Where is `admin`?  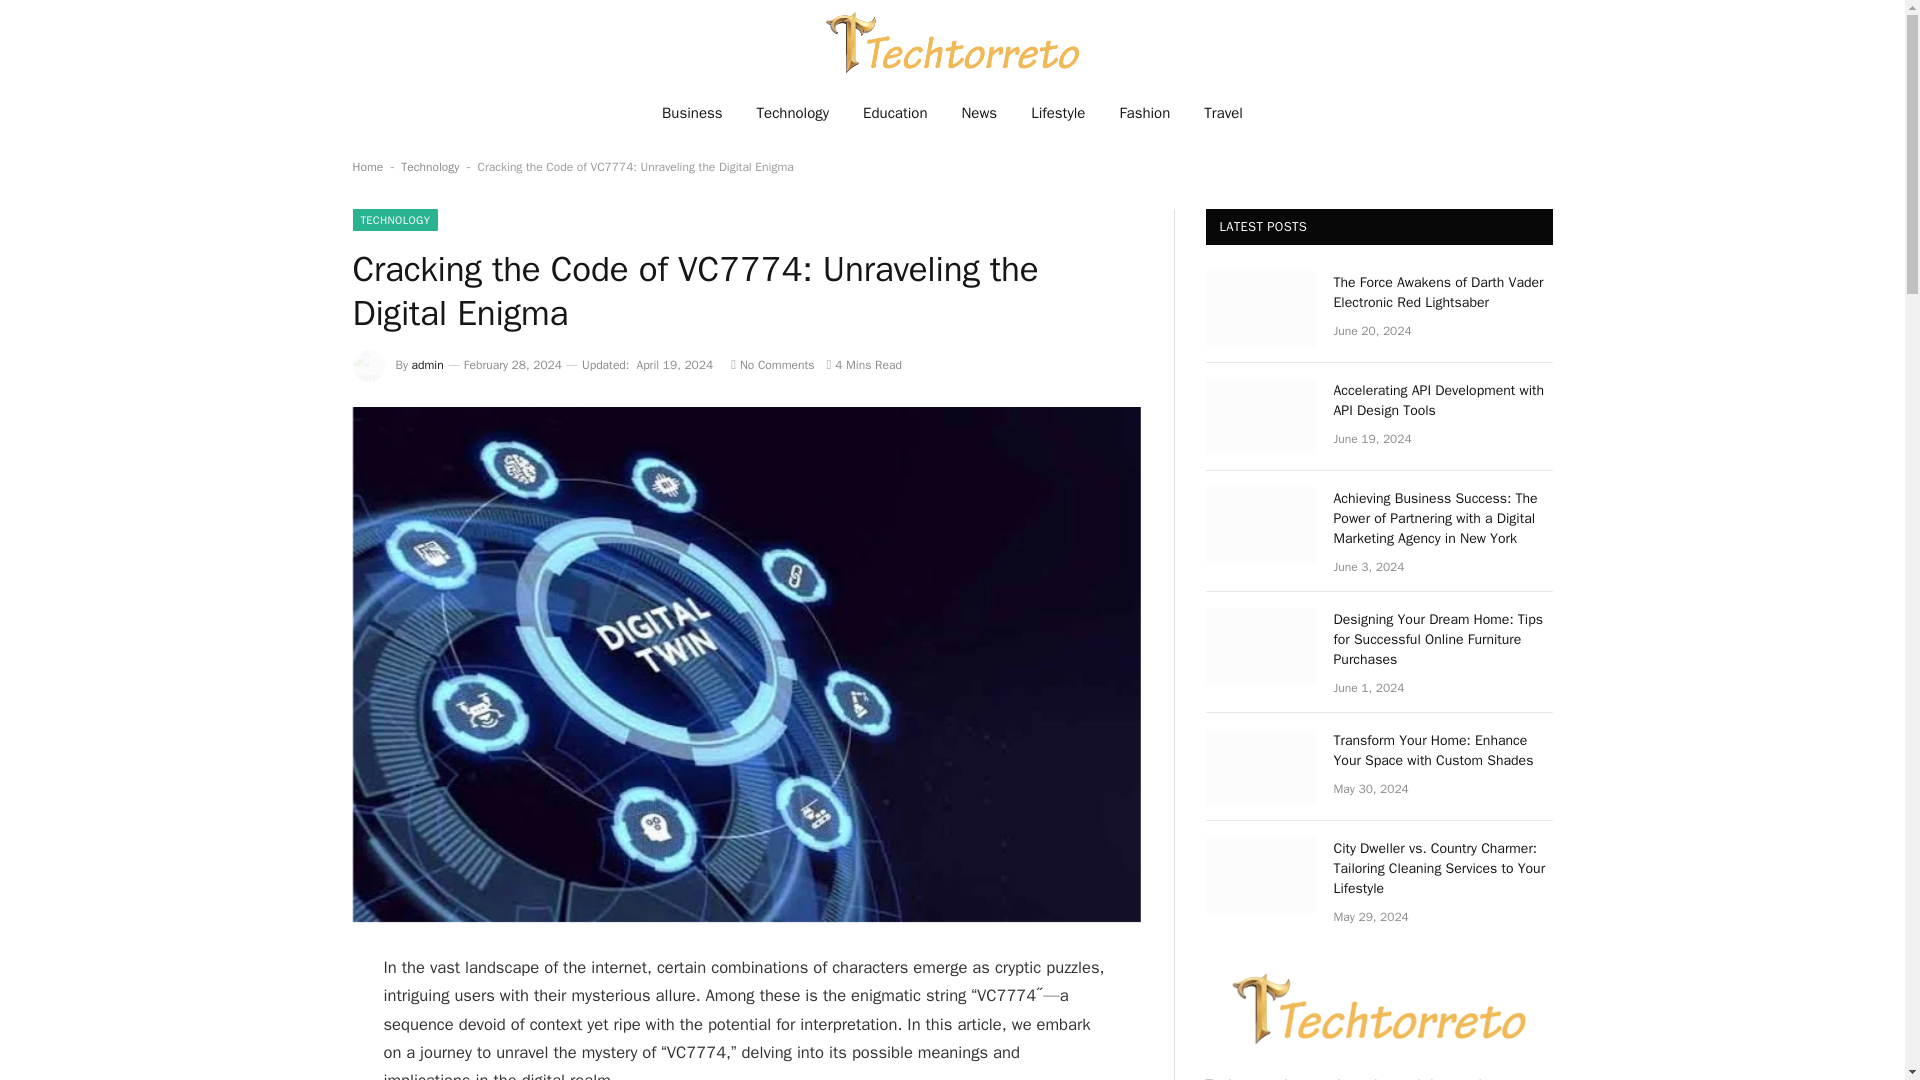
admin is located at coordinates (428, 364).